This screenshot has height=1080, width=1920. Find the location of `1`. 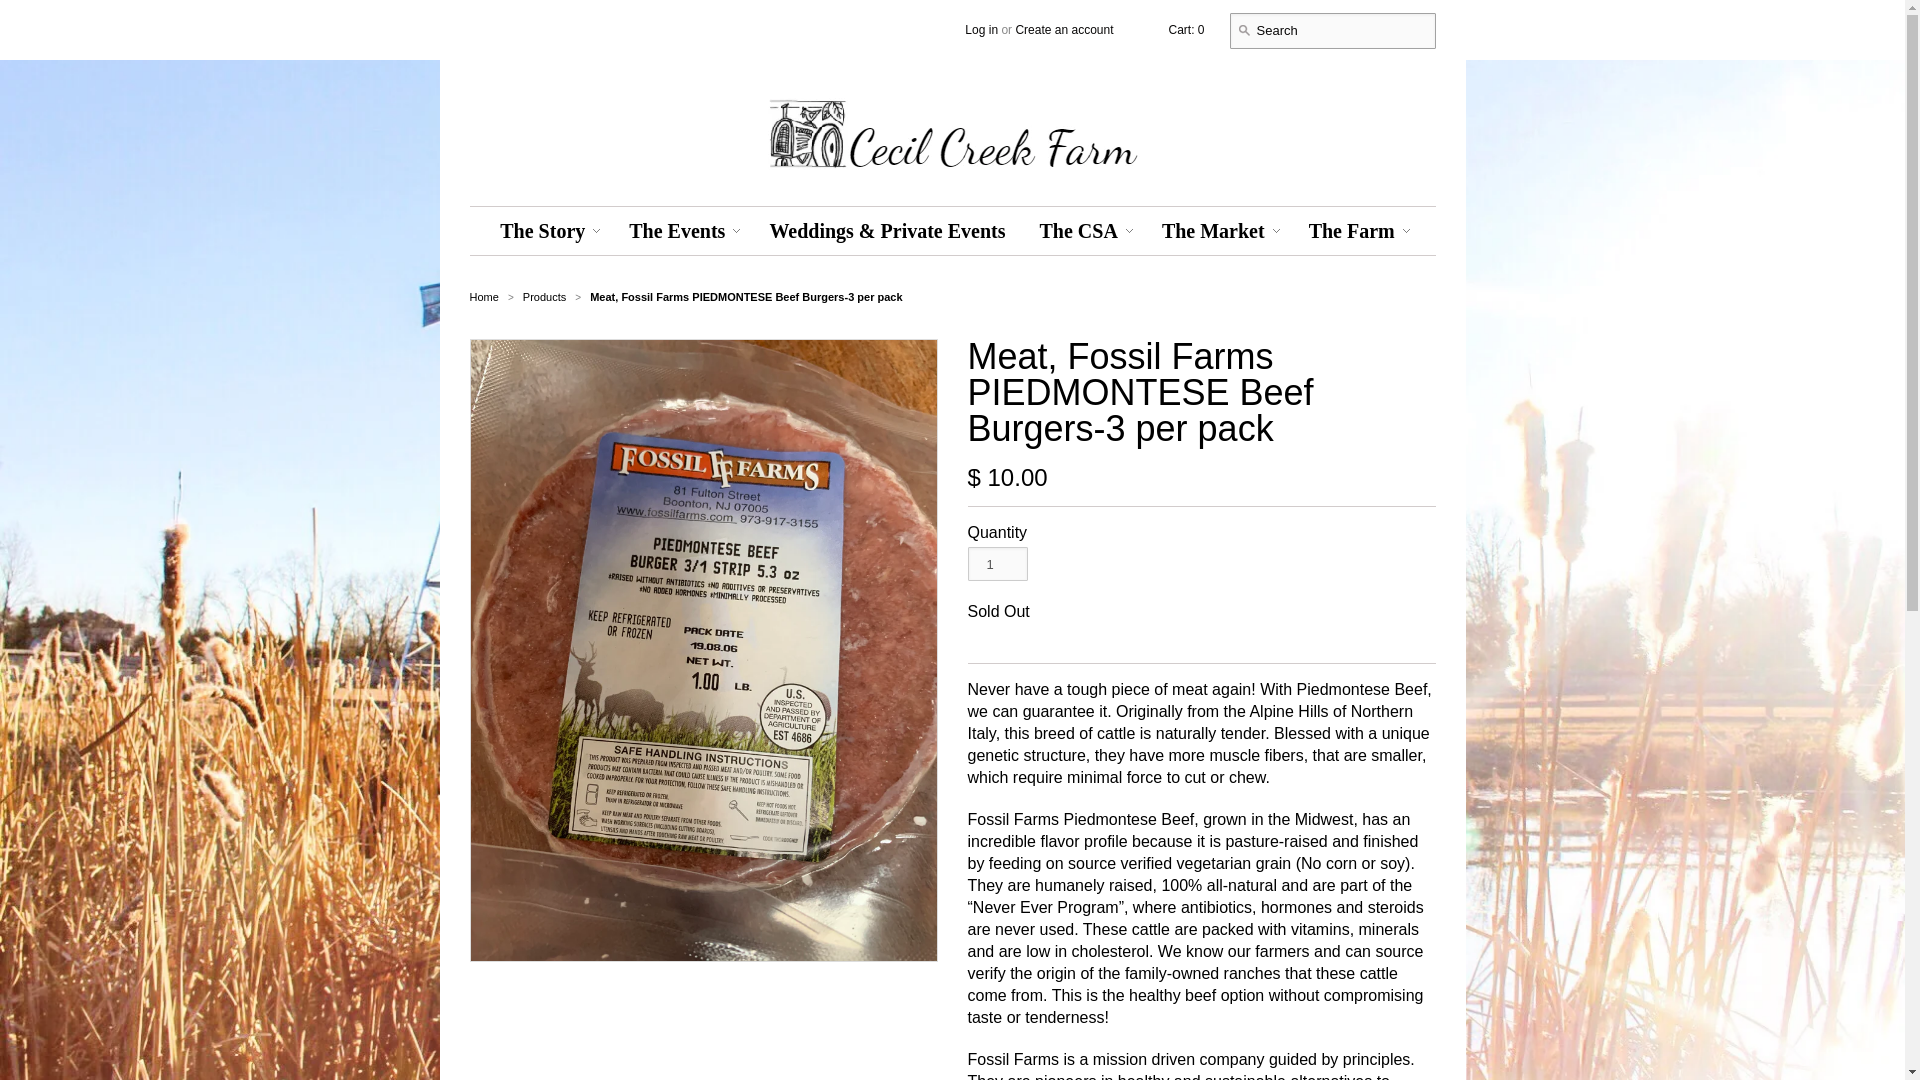

1 is located at coordinates (997, 564).